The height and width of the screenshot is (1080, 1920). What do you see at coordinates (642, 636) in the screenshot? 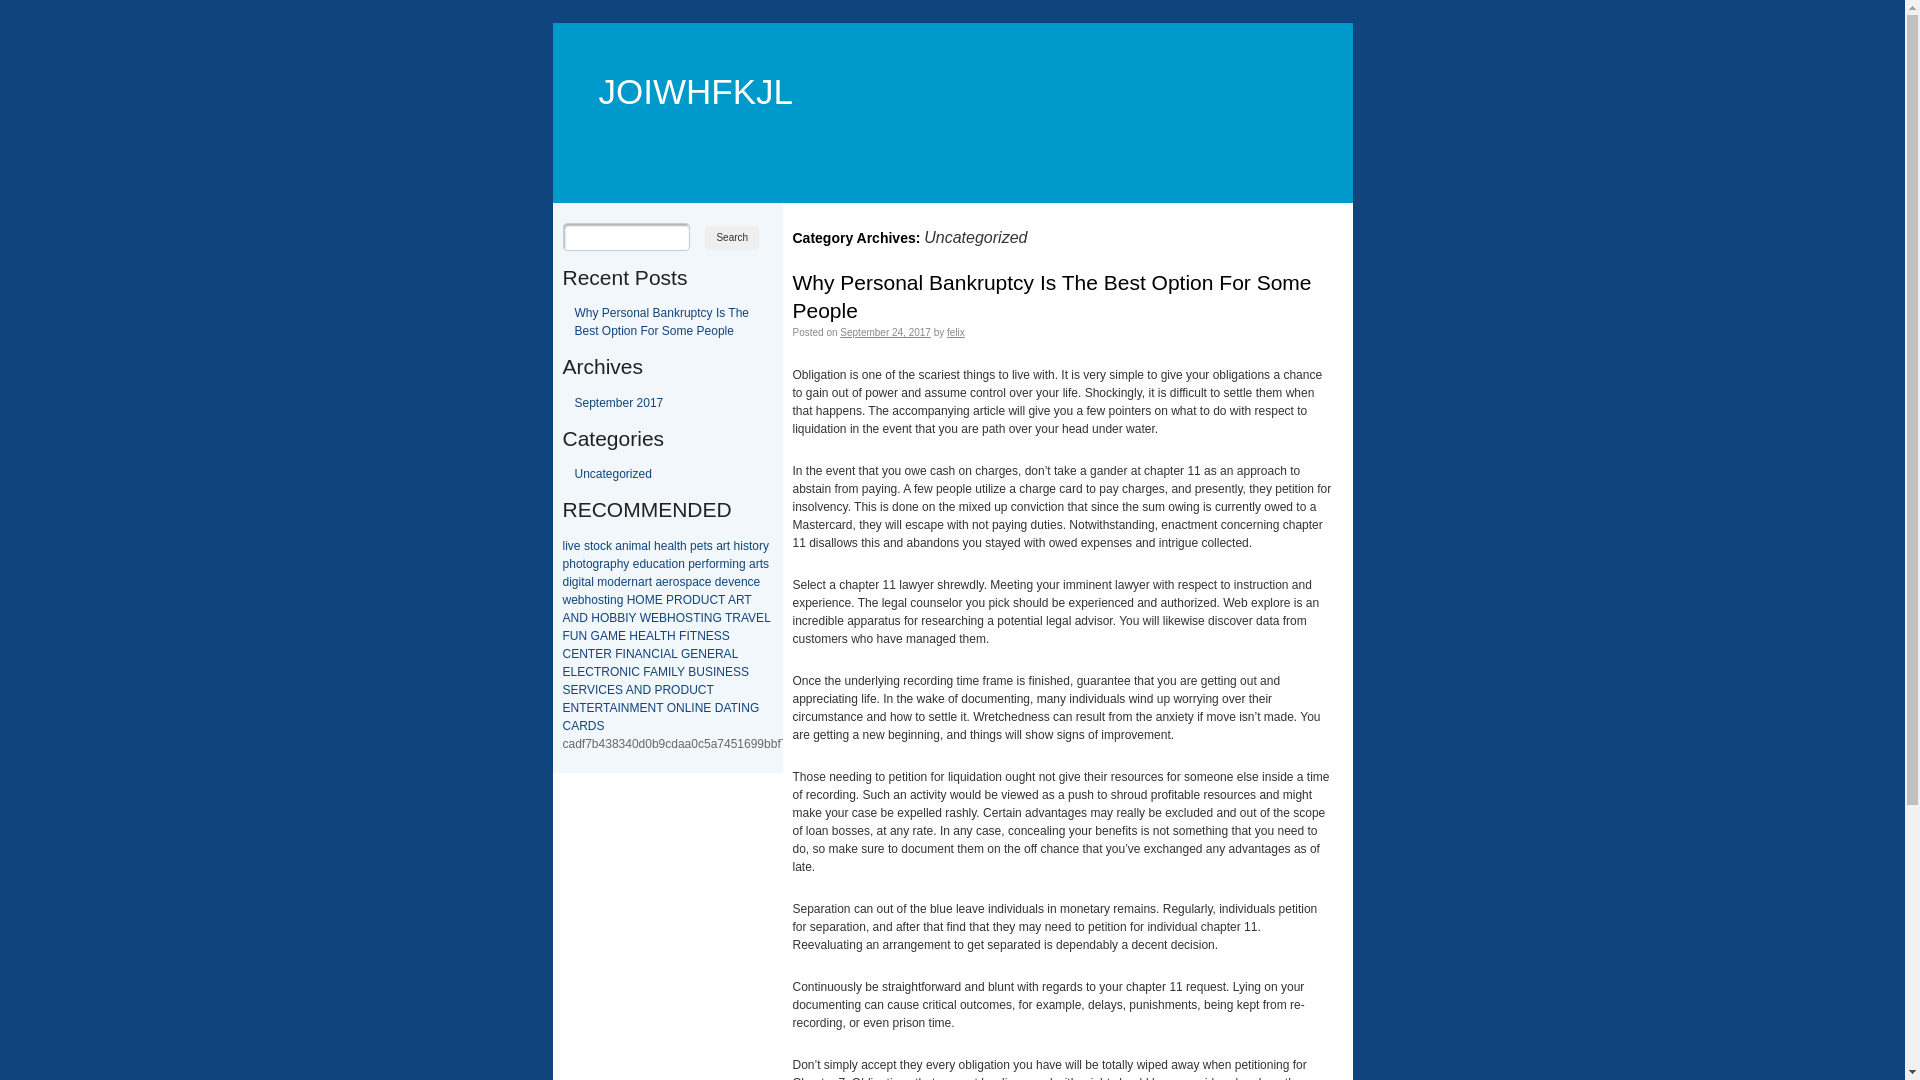
I see `E` at bounding box center [642, 636].